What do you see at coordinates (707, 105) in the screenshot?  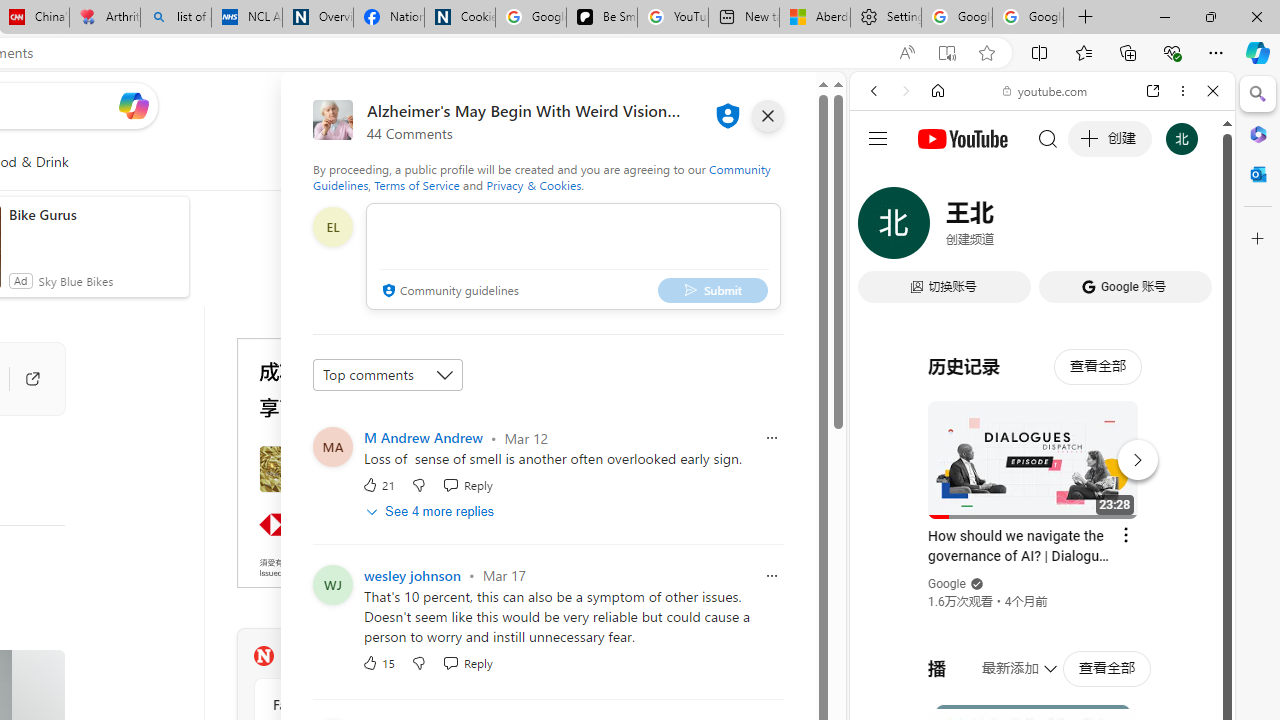 I see `Microsoft rewards` at bounding box center [707, 105].